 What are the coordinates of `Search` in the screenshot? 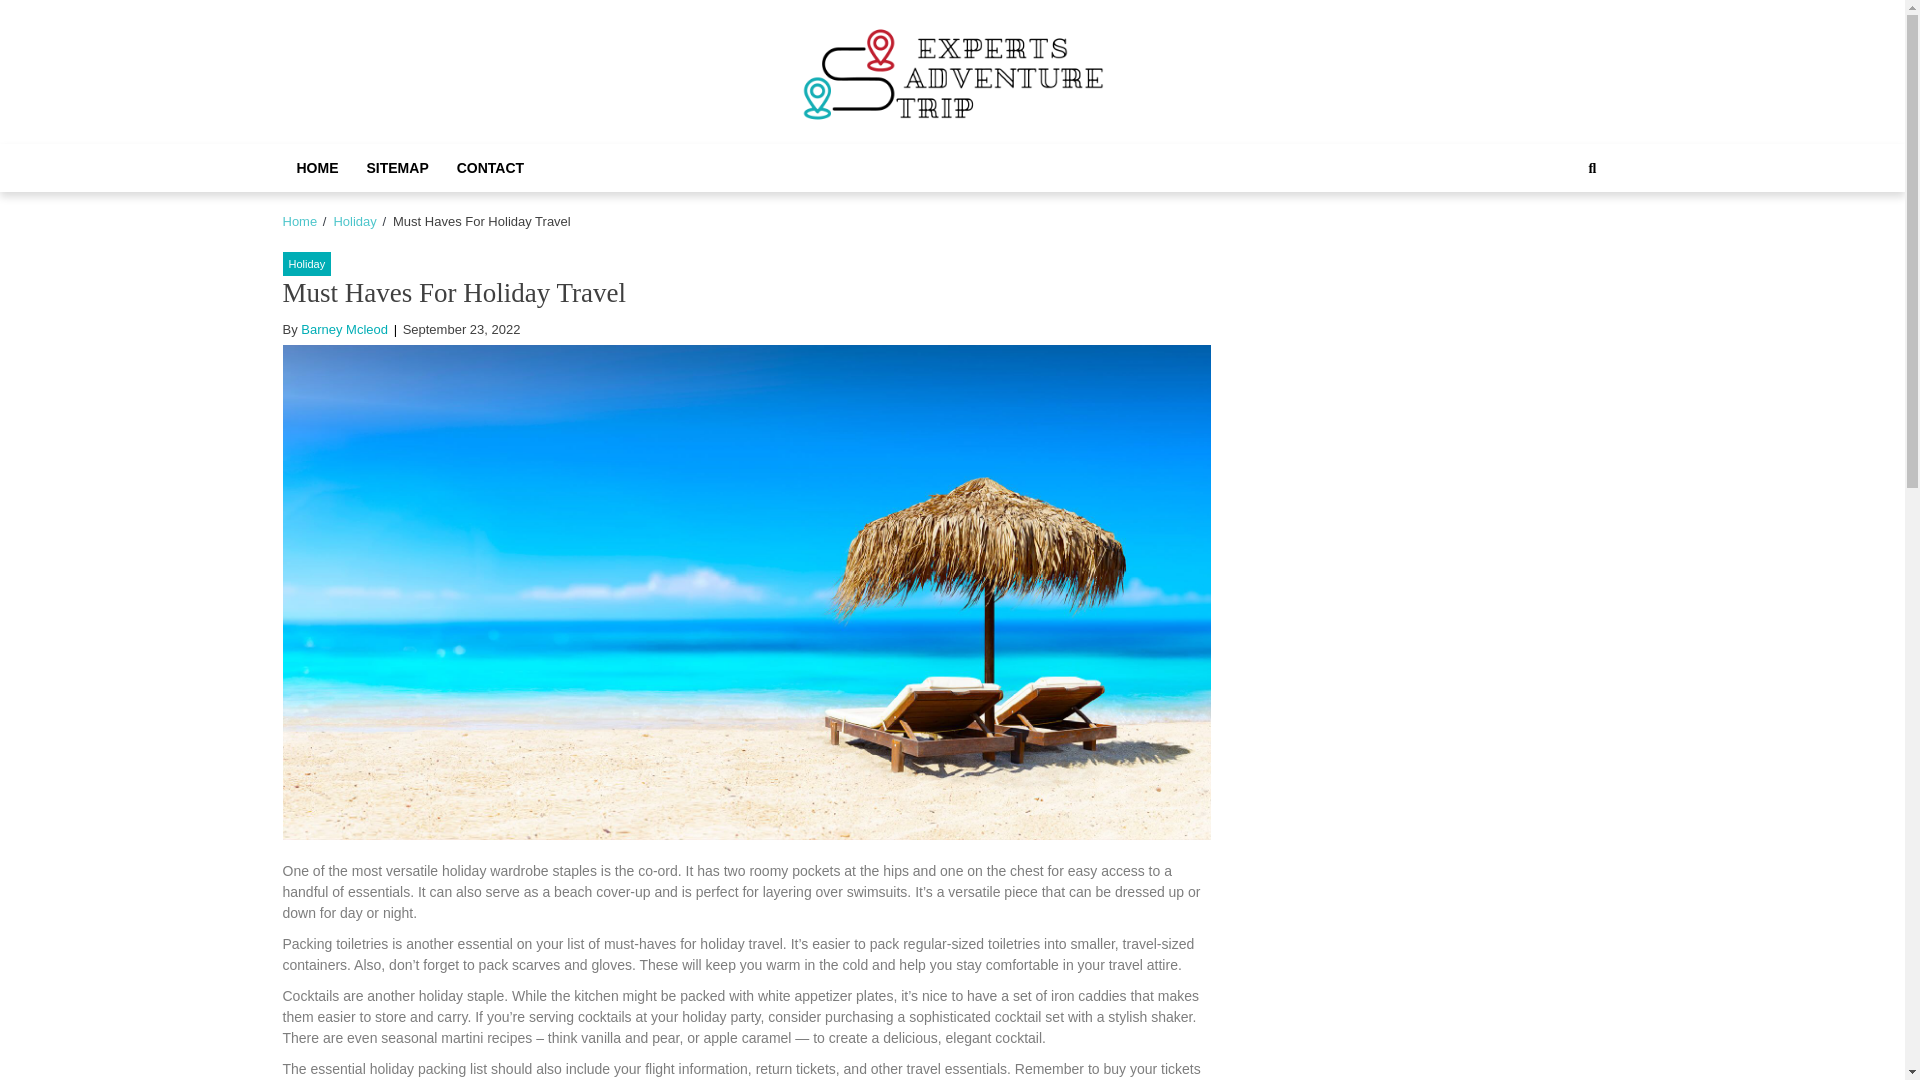 It's located at (1592, 168).